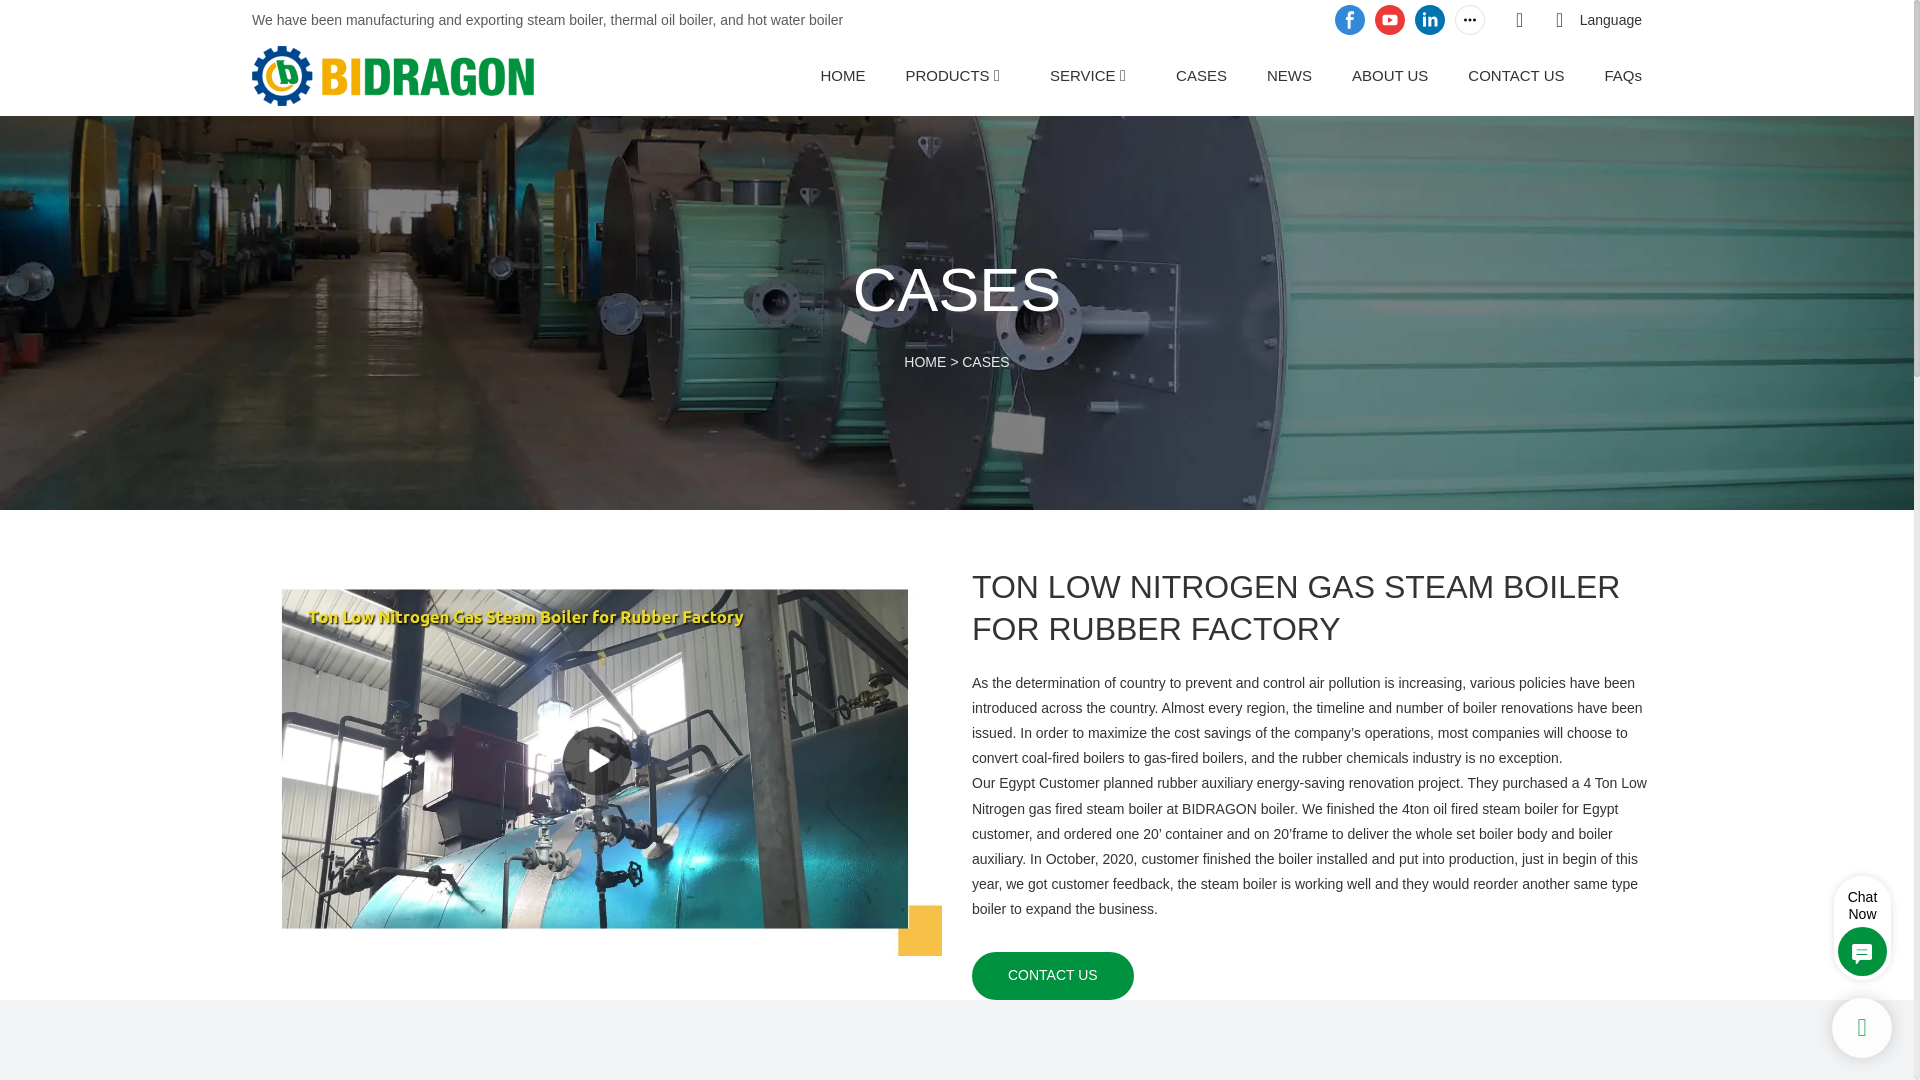 The width and height of the screenshot is (1920, 1080). Describe the element at coordinates (1350, 20) in the screenshot. I see `facebook` at that location.